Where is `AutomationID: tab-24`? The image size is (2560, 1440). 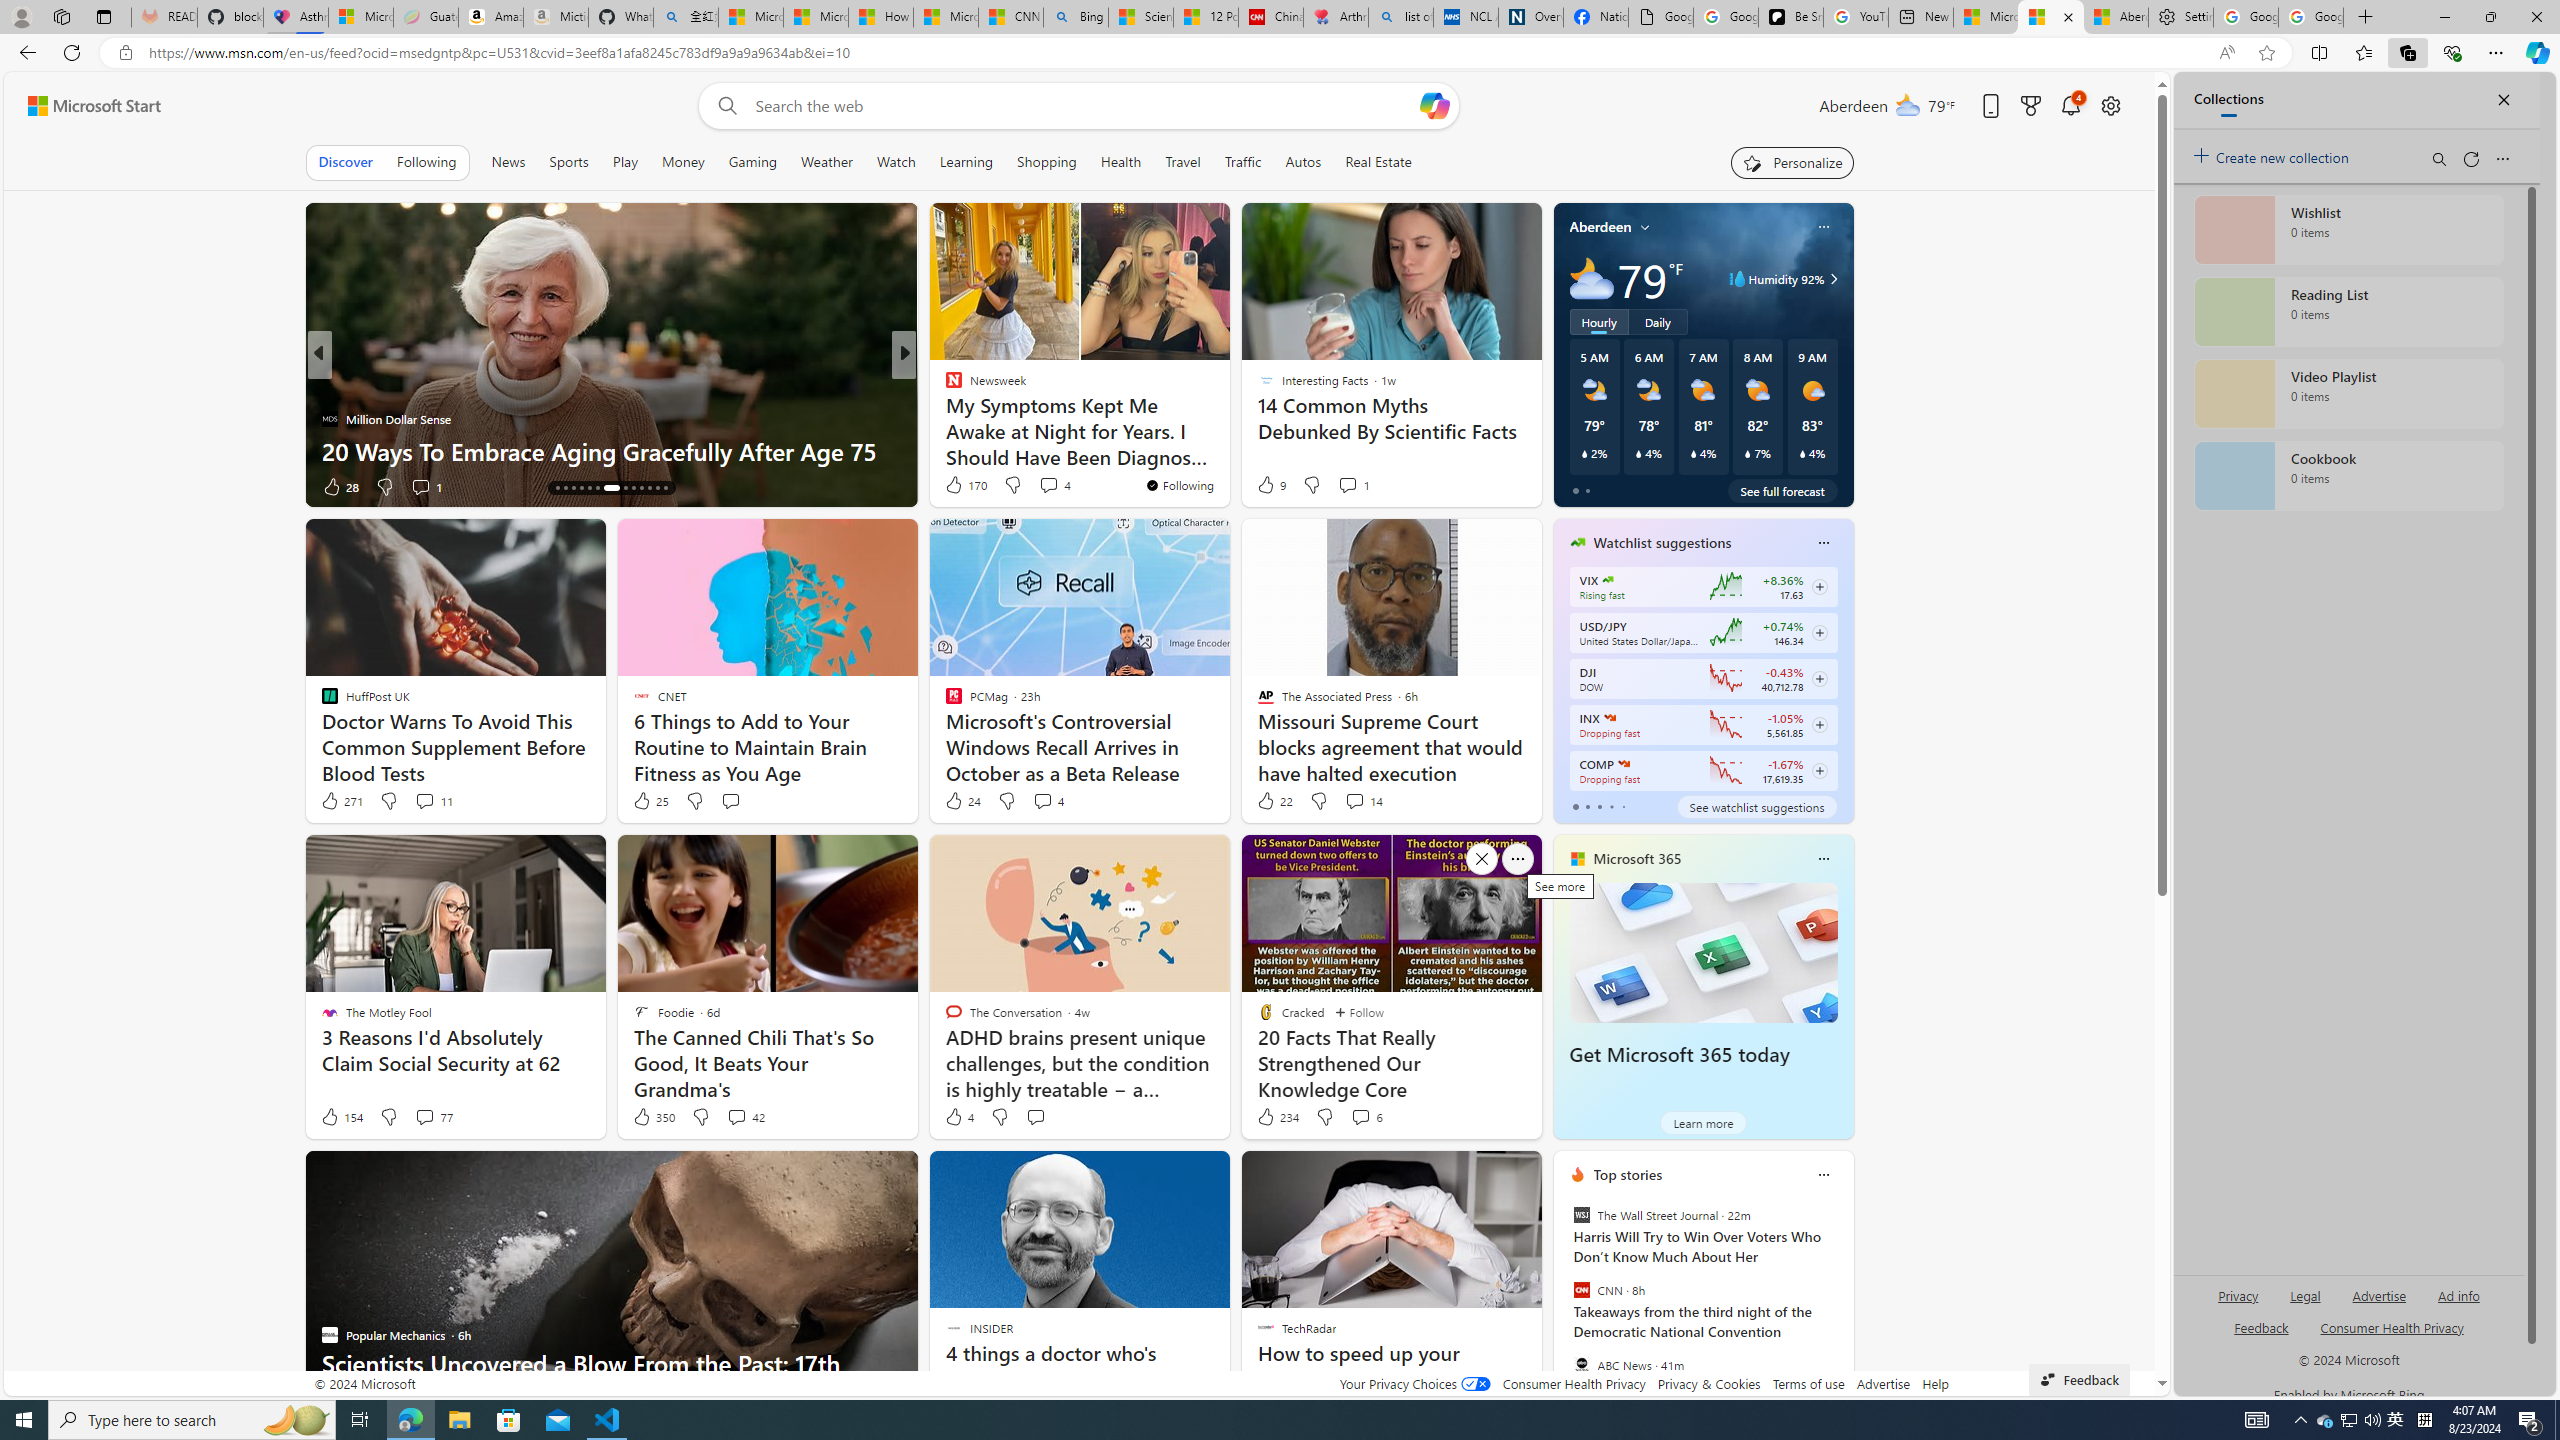
AutomationID: tab-24 is located at coordinates (648, 488).